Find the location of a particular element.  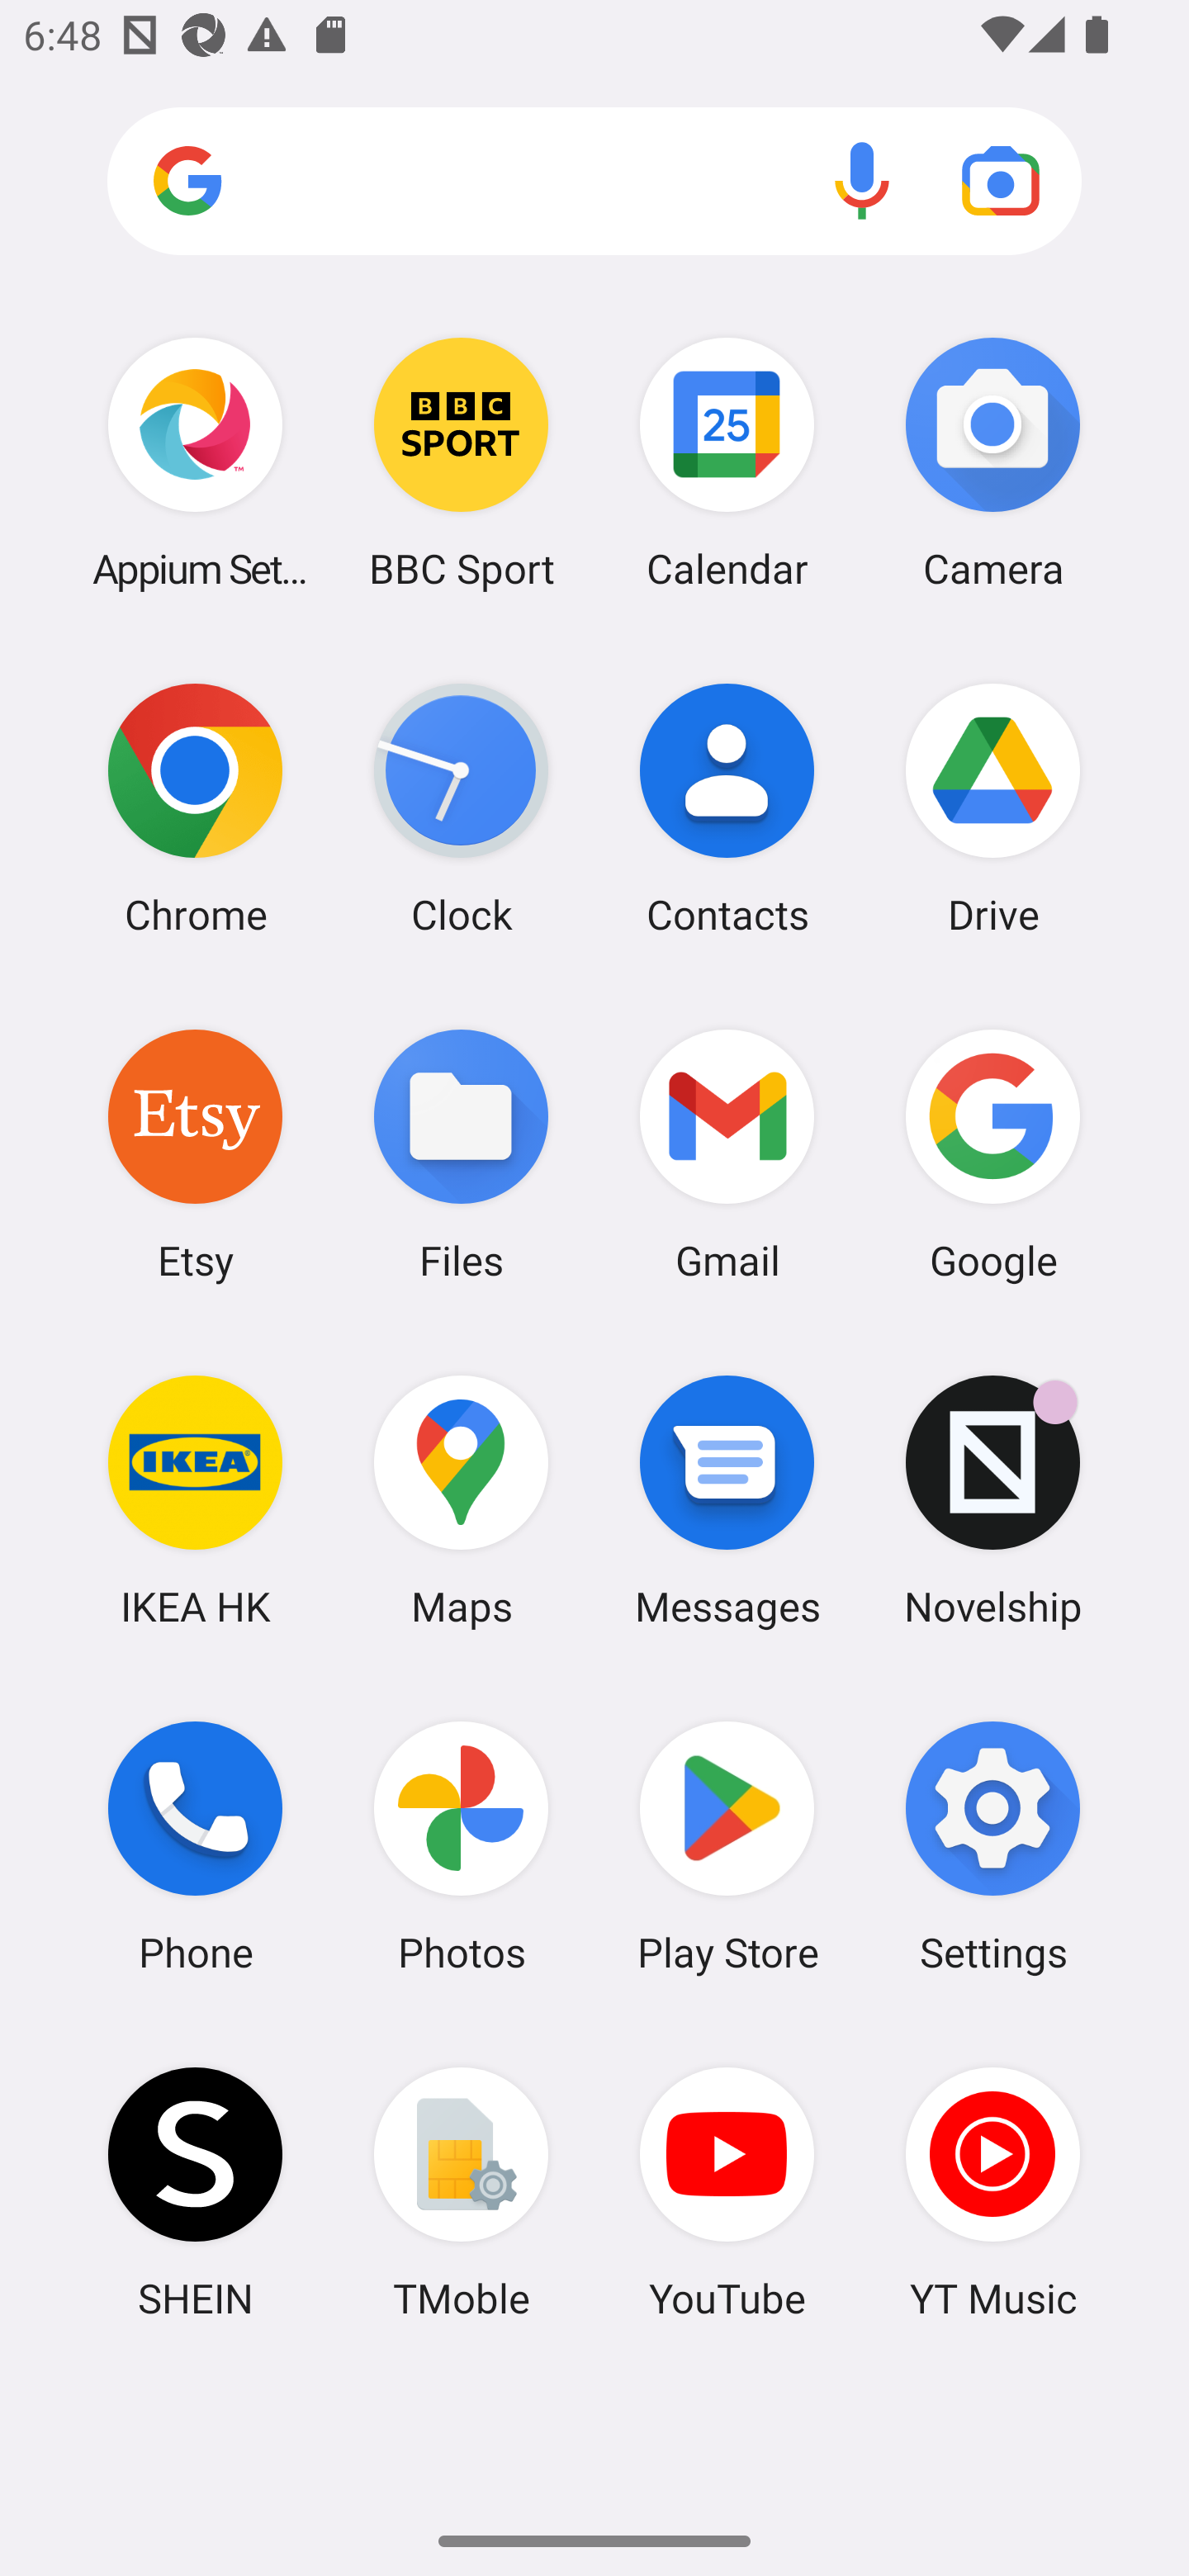

Photos is located at coordinates (461, 1847).